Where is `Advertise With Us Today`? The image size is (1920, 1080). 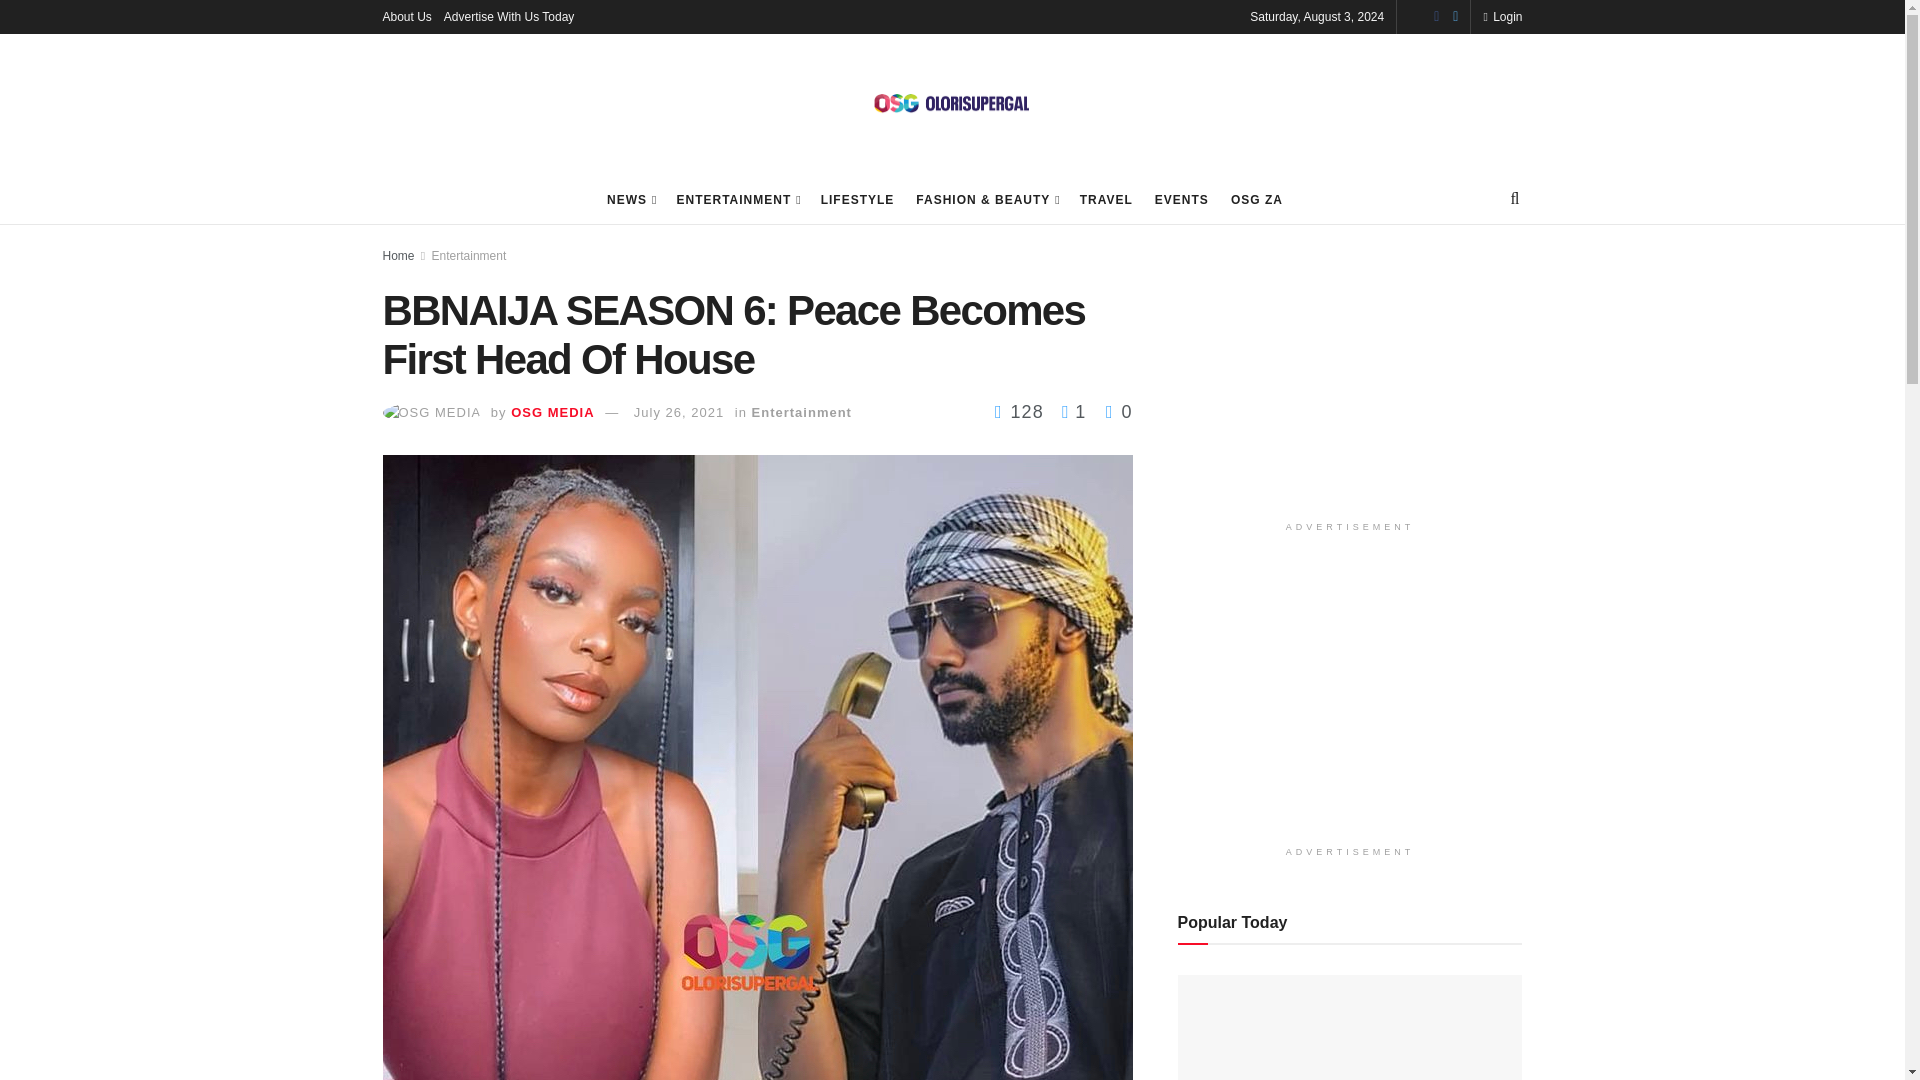
Advertise With Us Today is located at coordinates (508, 16).